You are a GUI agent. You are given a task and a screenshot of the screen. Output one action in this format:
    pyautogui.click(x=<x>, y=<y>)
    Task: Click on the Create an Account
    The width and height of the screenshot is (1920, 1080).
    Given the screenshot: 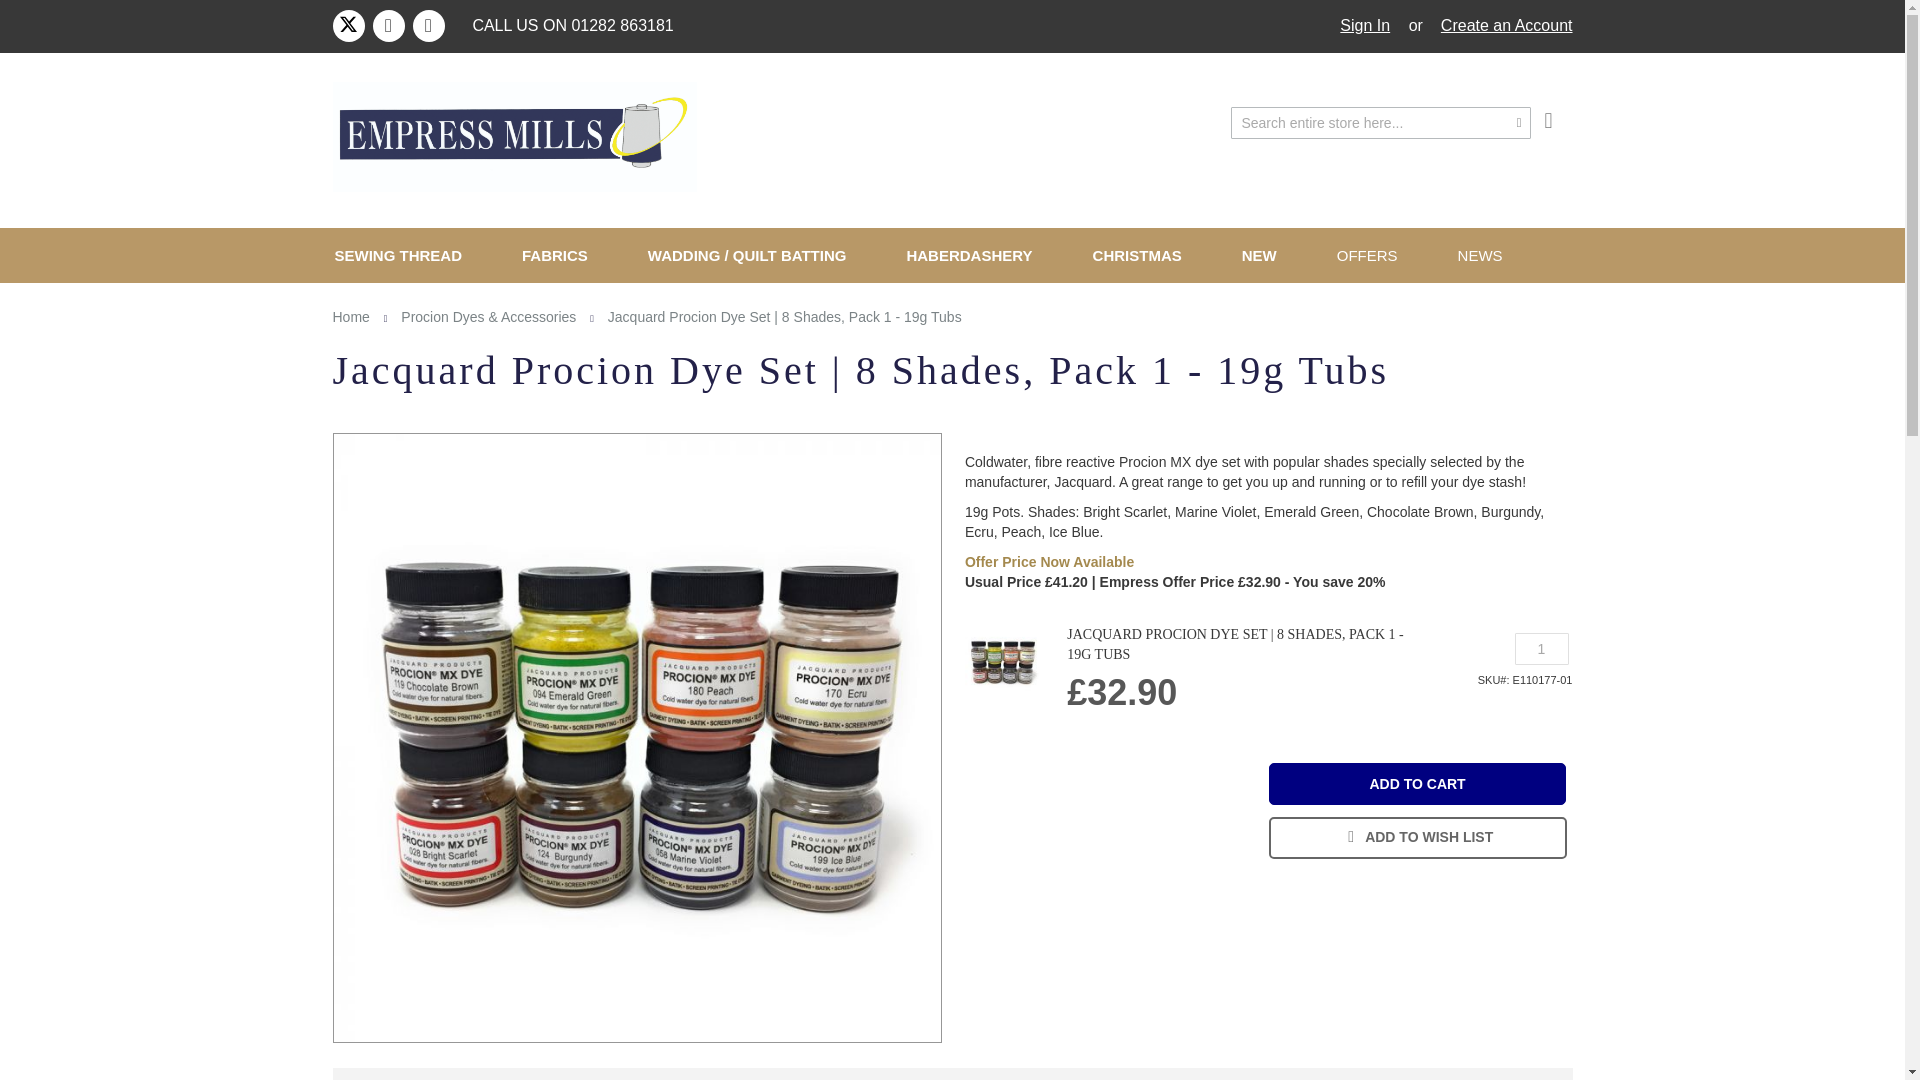 What is the action you would take?
    pyautogui.click(x=1506, y=26)
    